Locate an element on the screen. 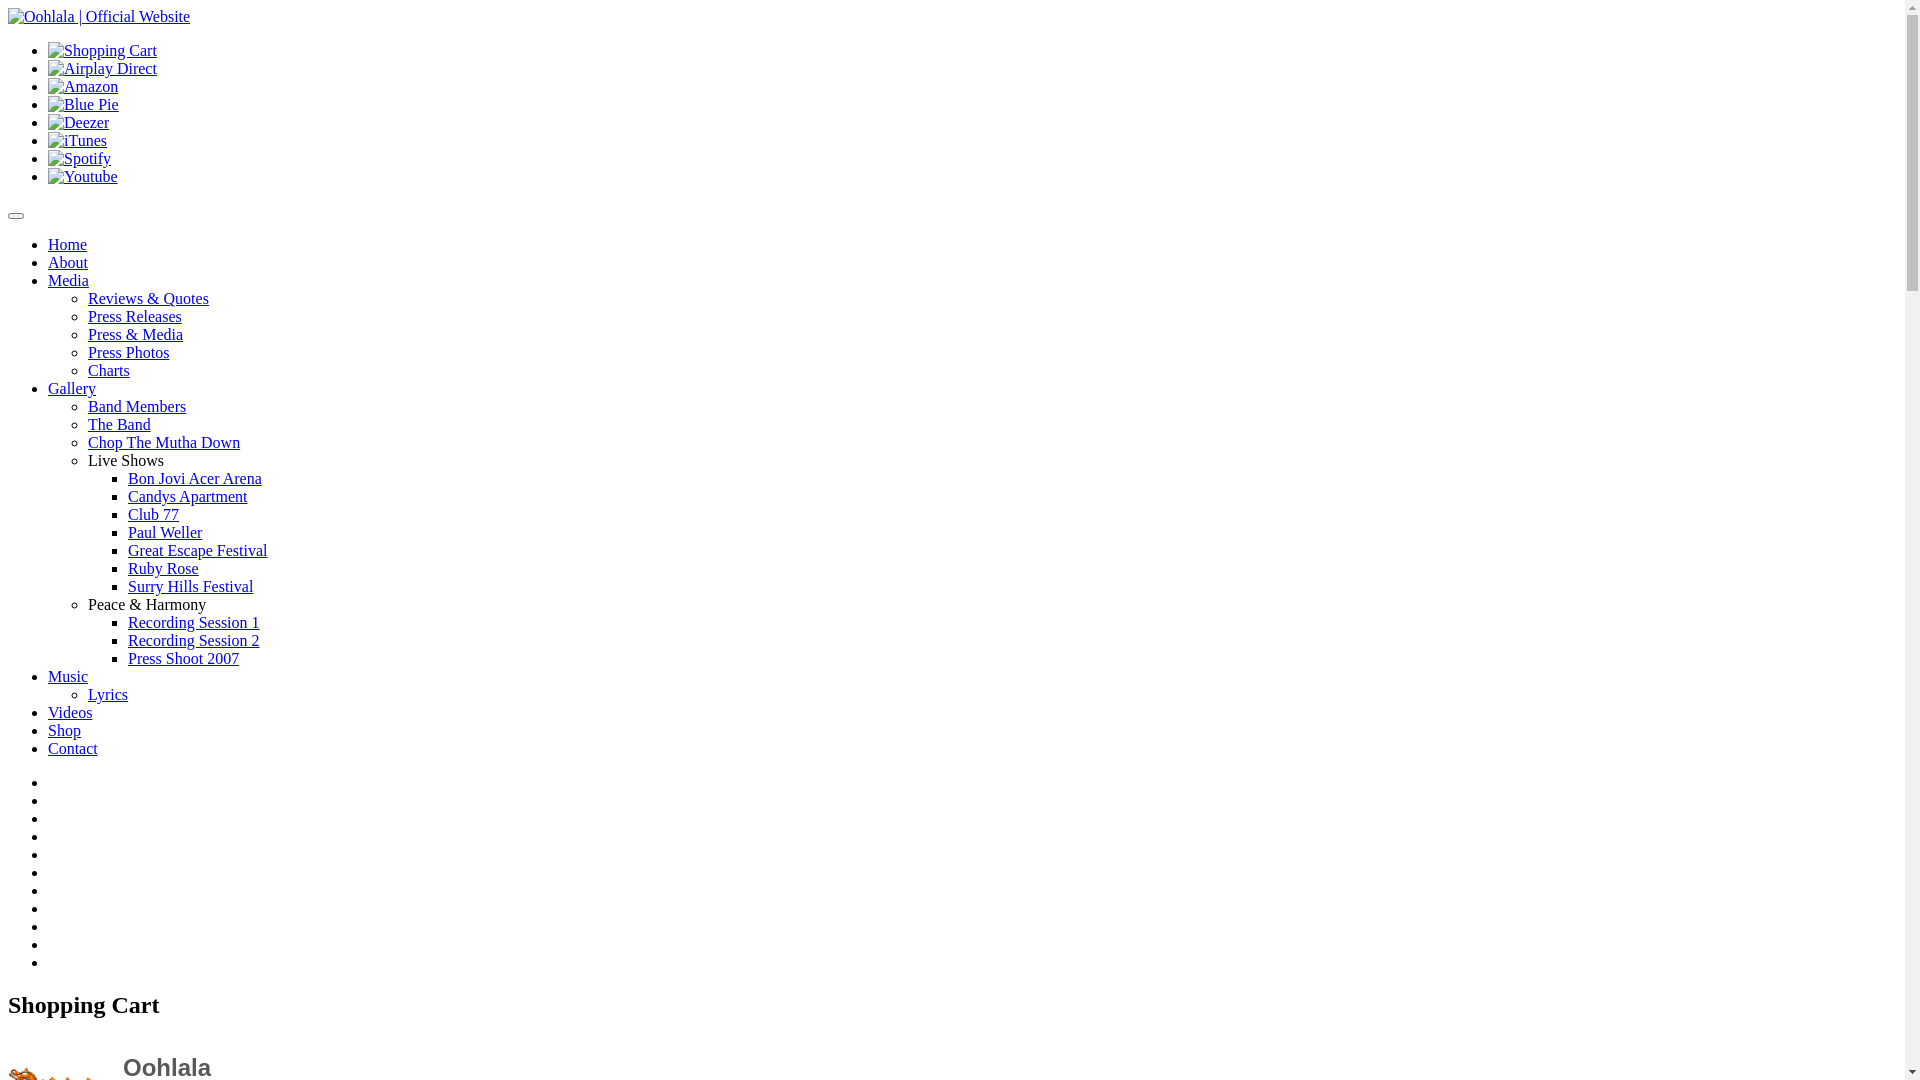 Image resolution: width=1920 pixels, height=1080 pixels. Press Releases is located at coordinates (135, 316).